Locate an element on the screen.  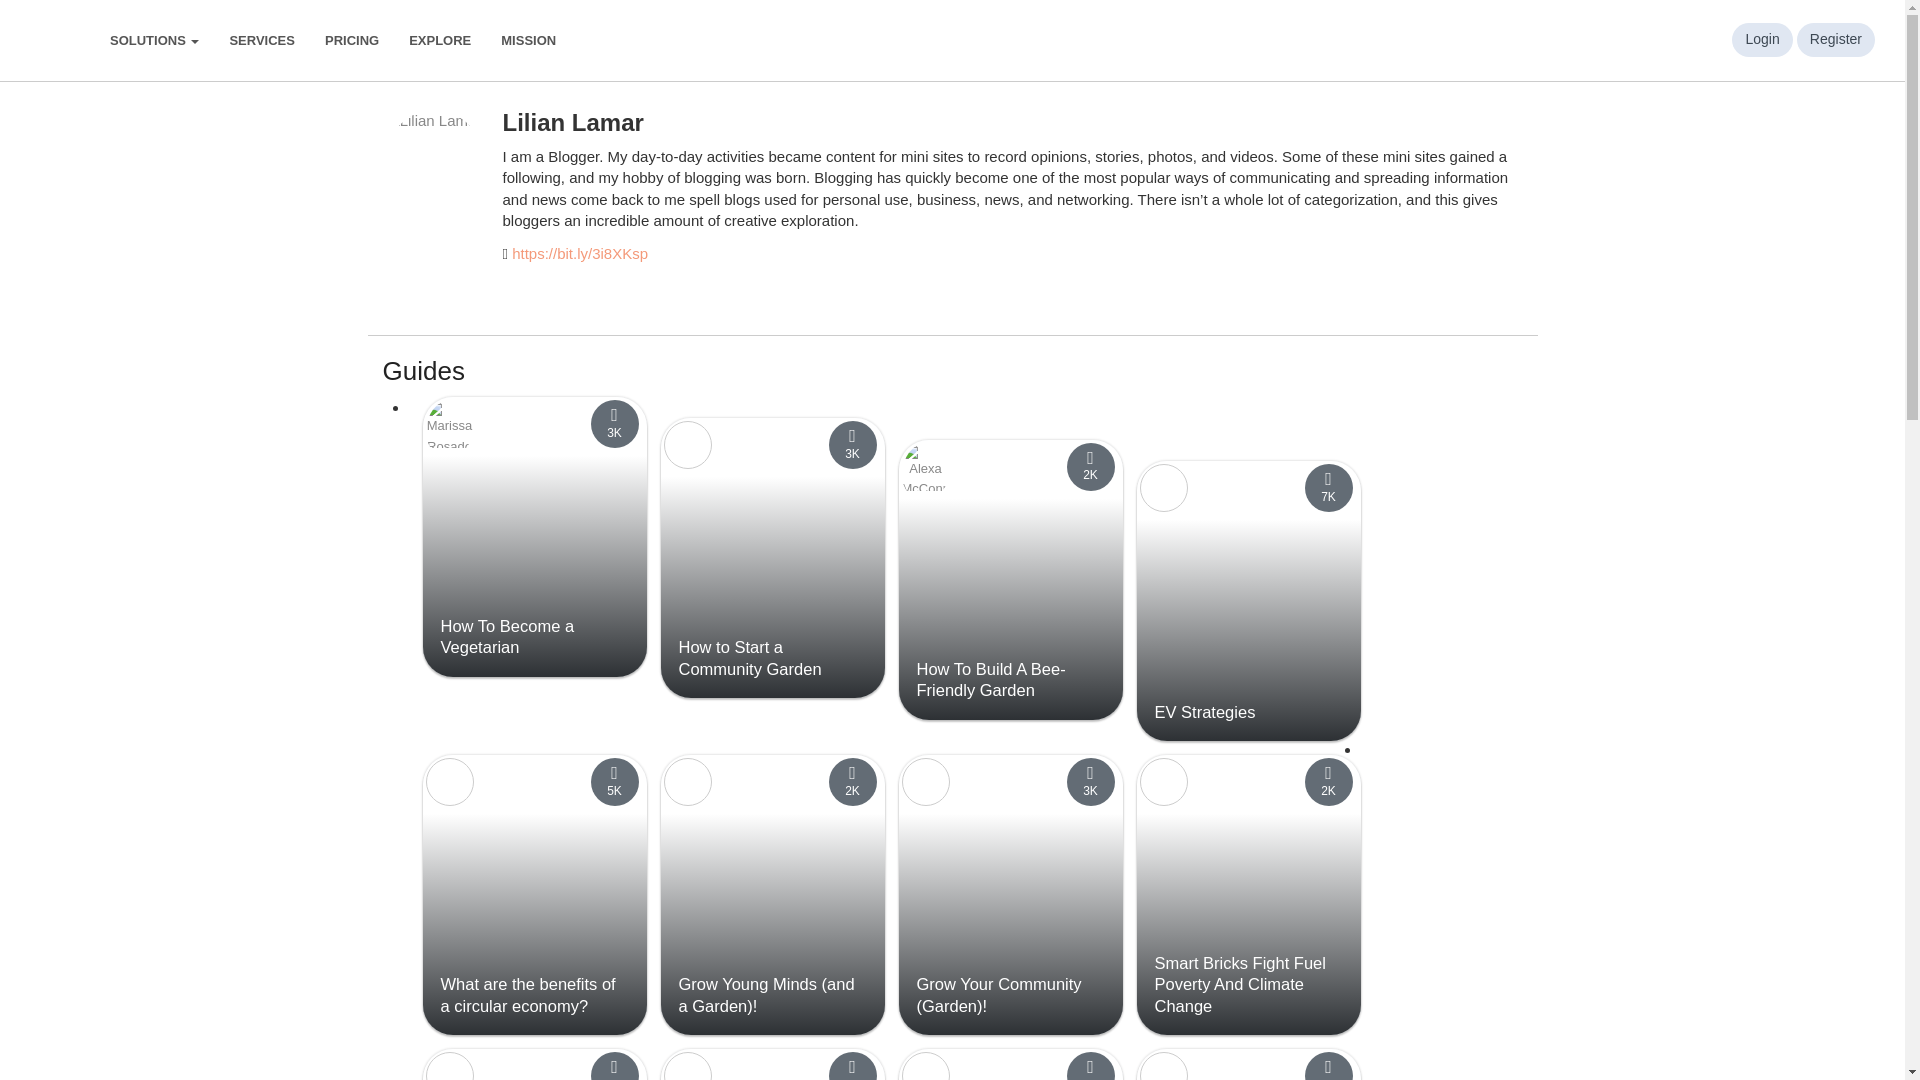
Alexa McConnell is located at coordinates (926, 466).